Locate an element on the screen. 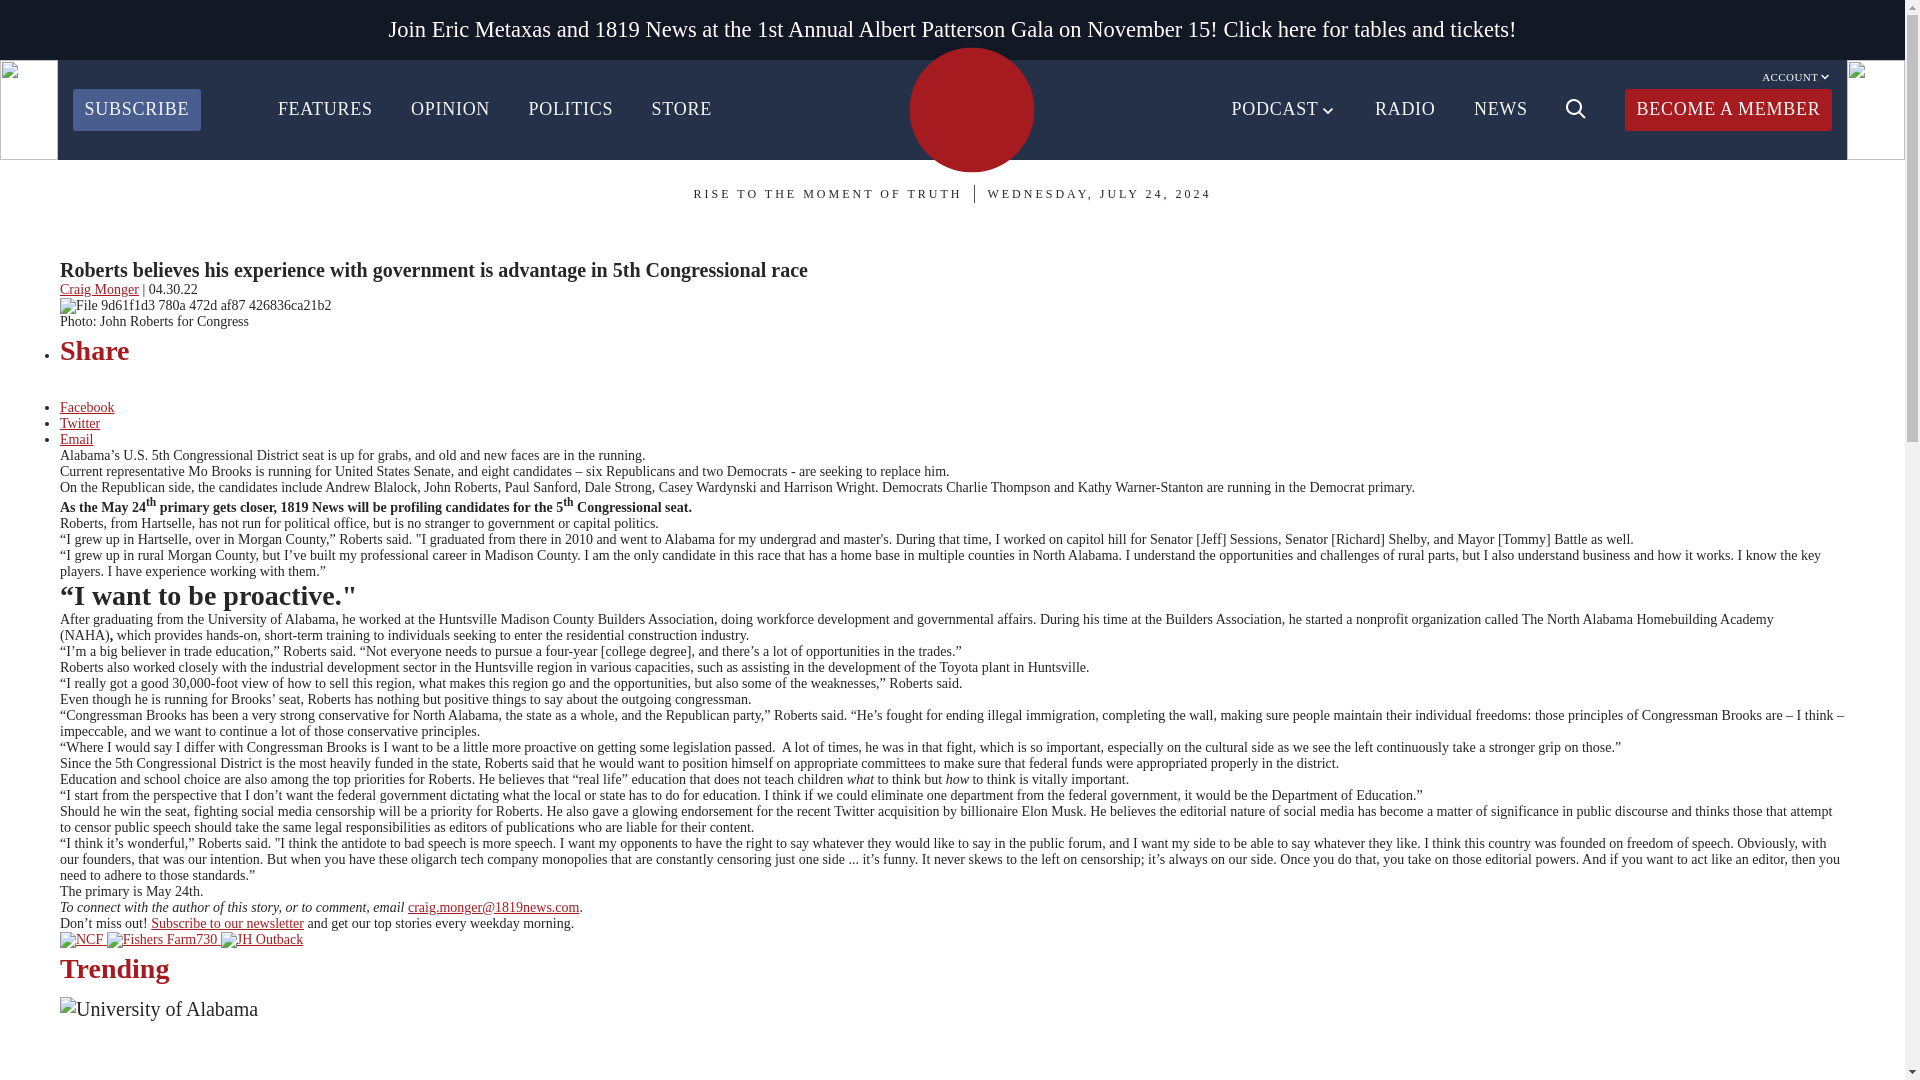 The height and width of the screenshot is (1080, 1920). STORE is located at coordinates (682, 109).